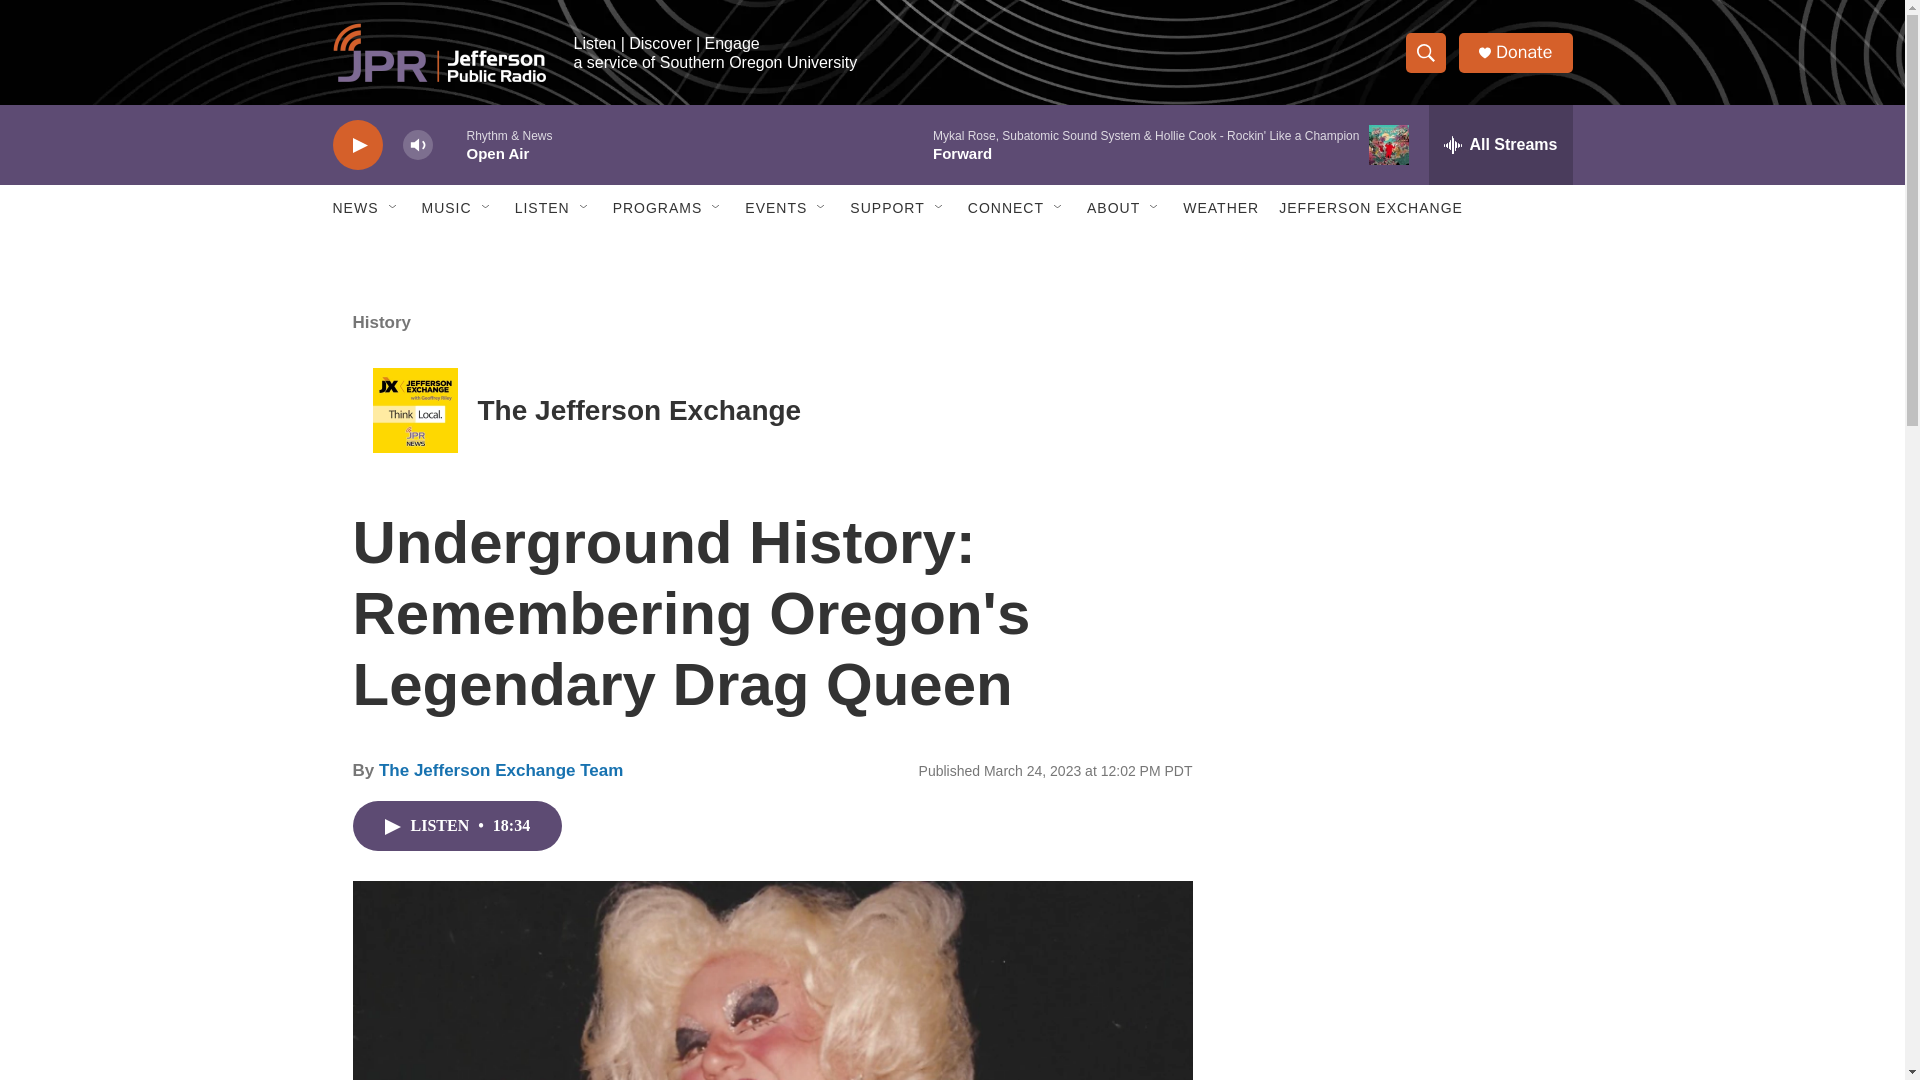 The width and height of the screenshot is (1920, 1080). What do you see at coordinates (1401, 976) in the screenshot?
I see `3rd party ad content` at bounding box center [1401, 976].